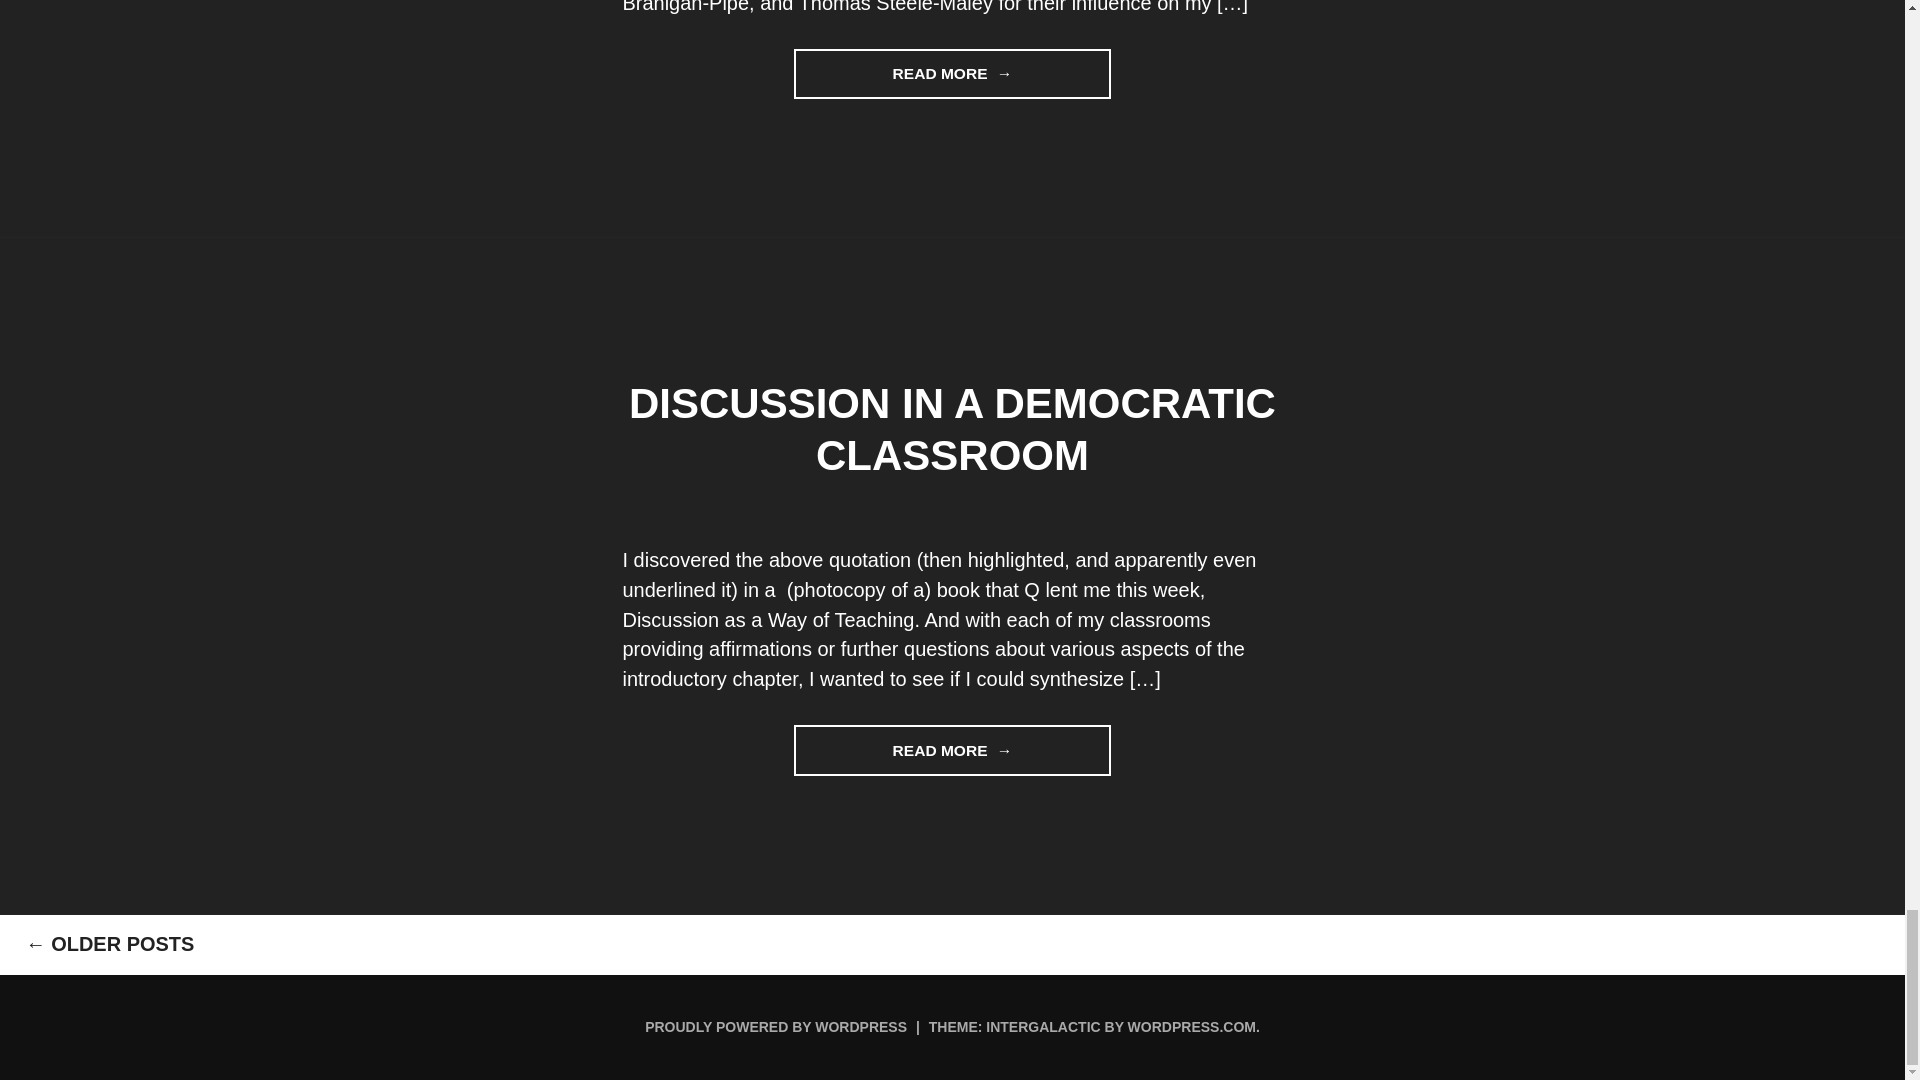 The height and width of the screenshot is (1080, 1920). Describe the element at coordinates (776, 1026) in the screenshot. I see `WORDPRESS.COM` at that location.